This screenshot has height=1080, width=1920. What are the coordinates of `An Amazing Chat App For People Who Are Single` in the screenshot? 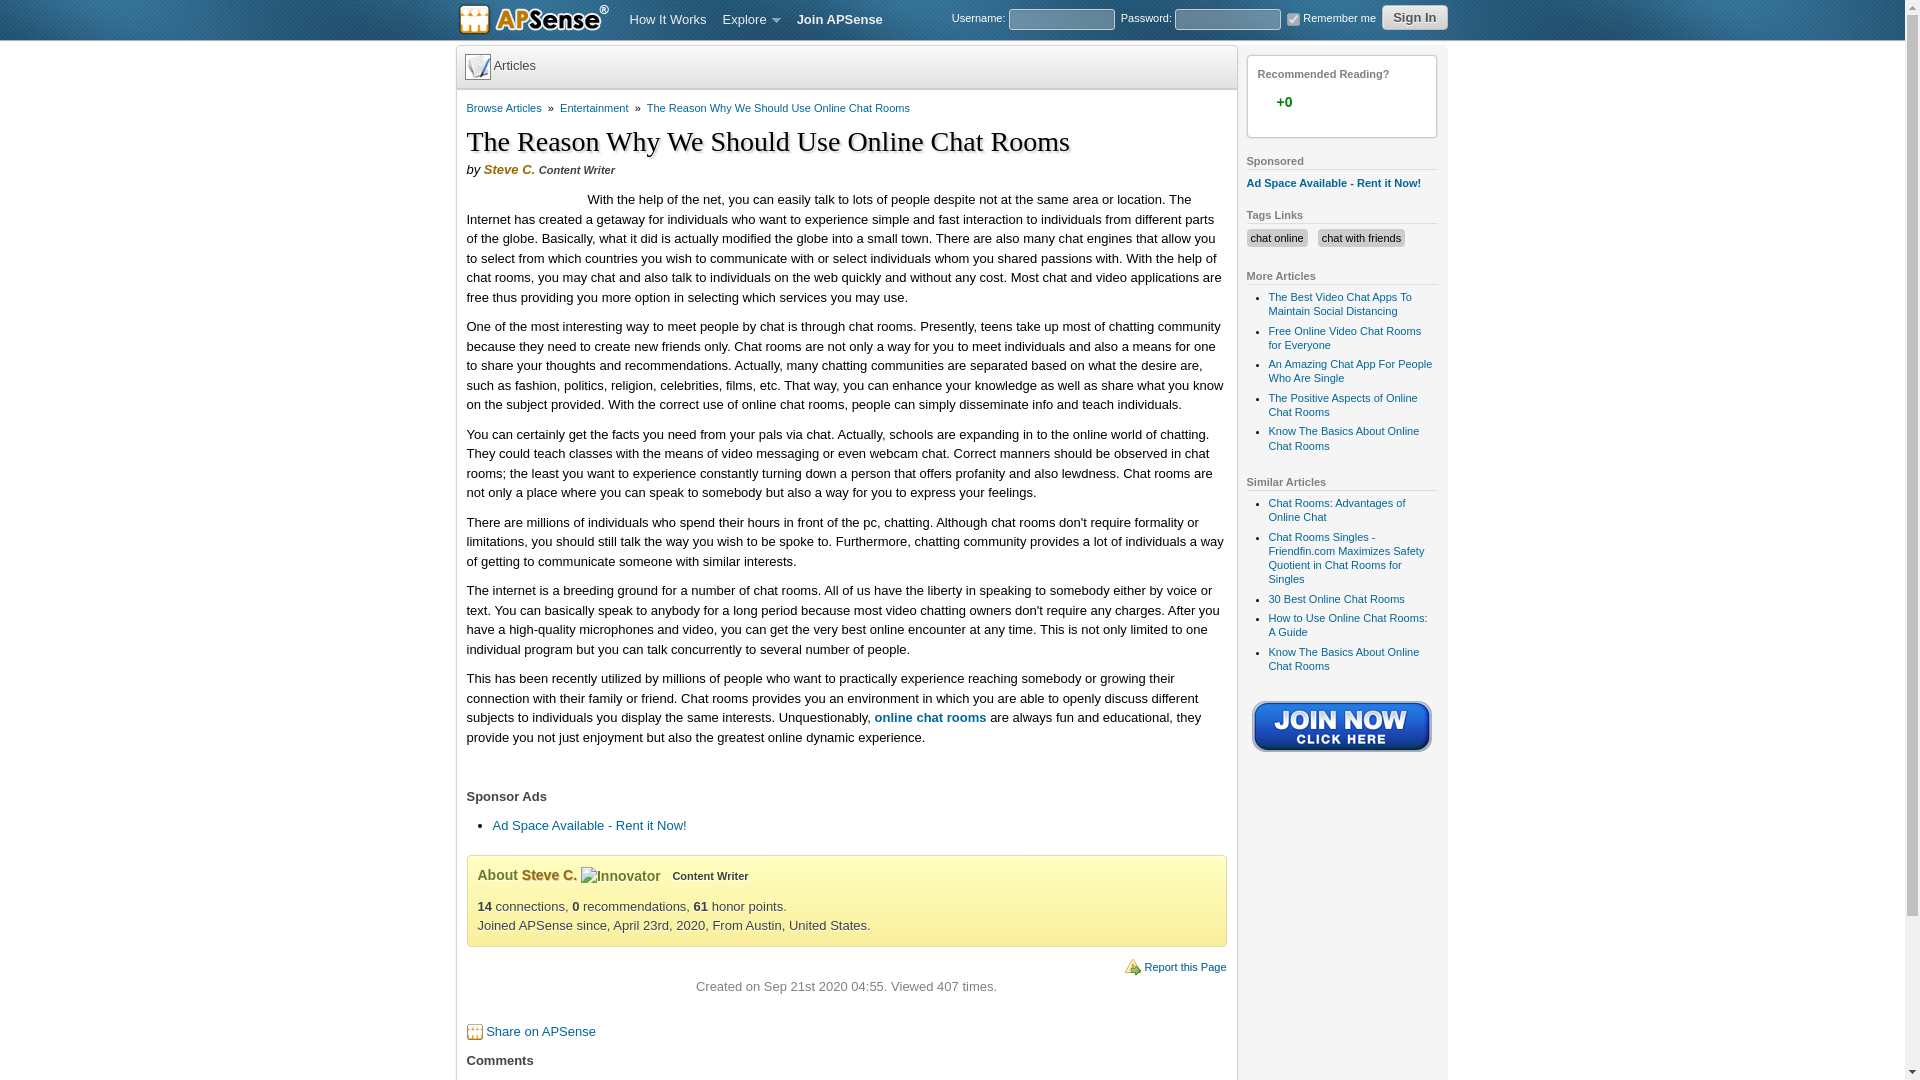 It's located at (1350, 370).